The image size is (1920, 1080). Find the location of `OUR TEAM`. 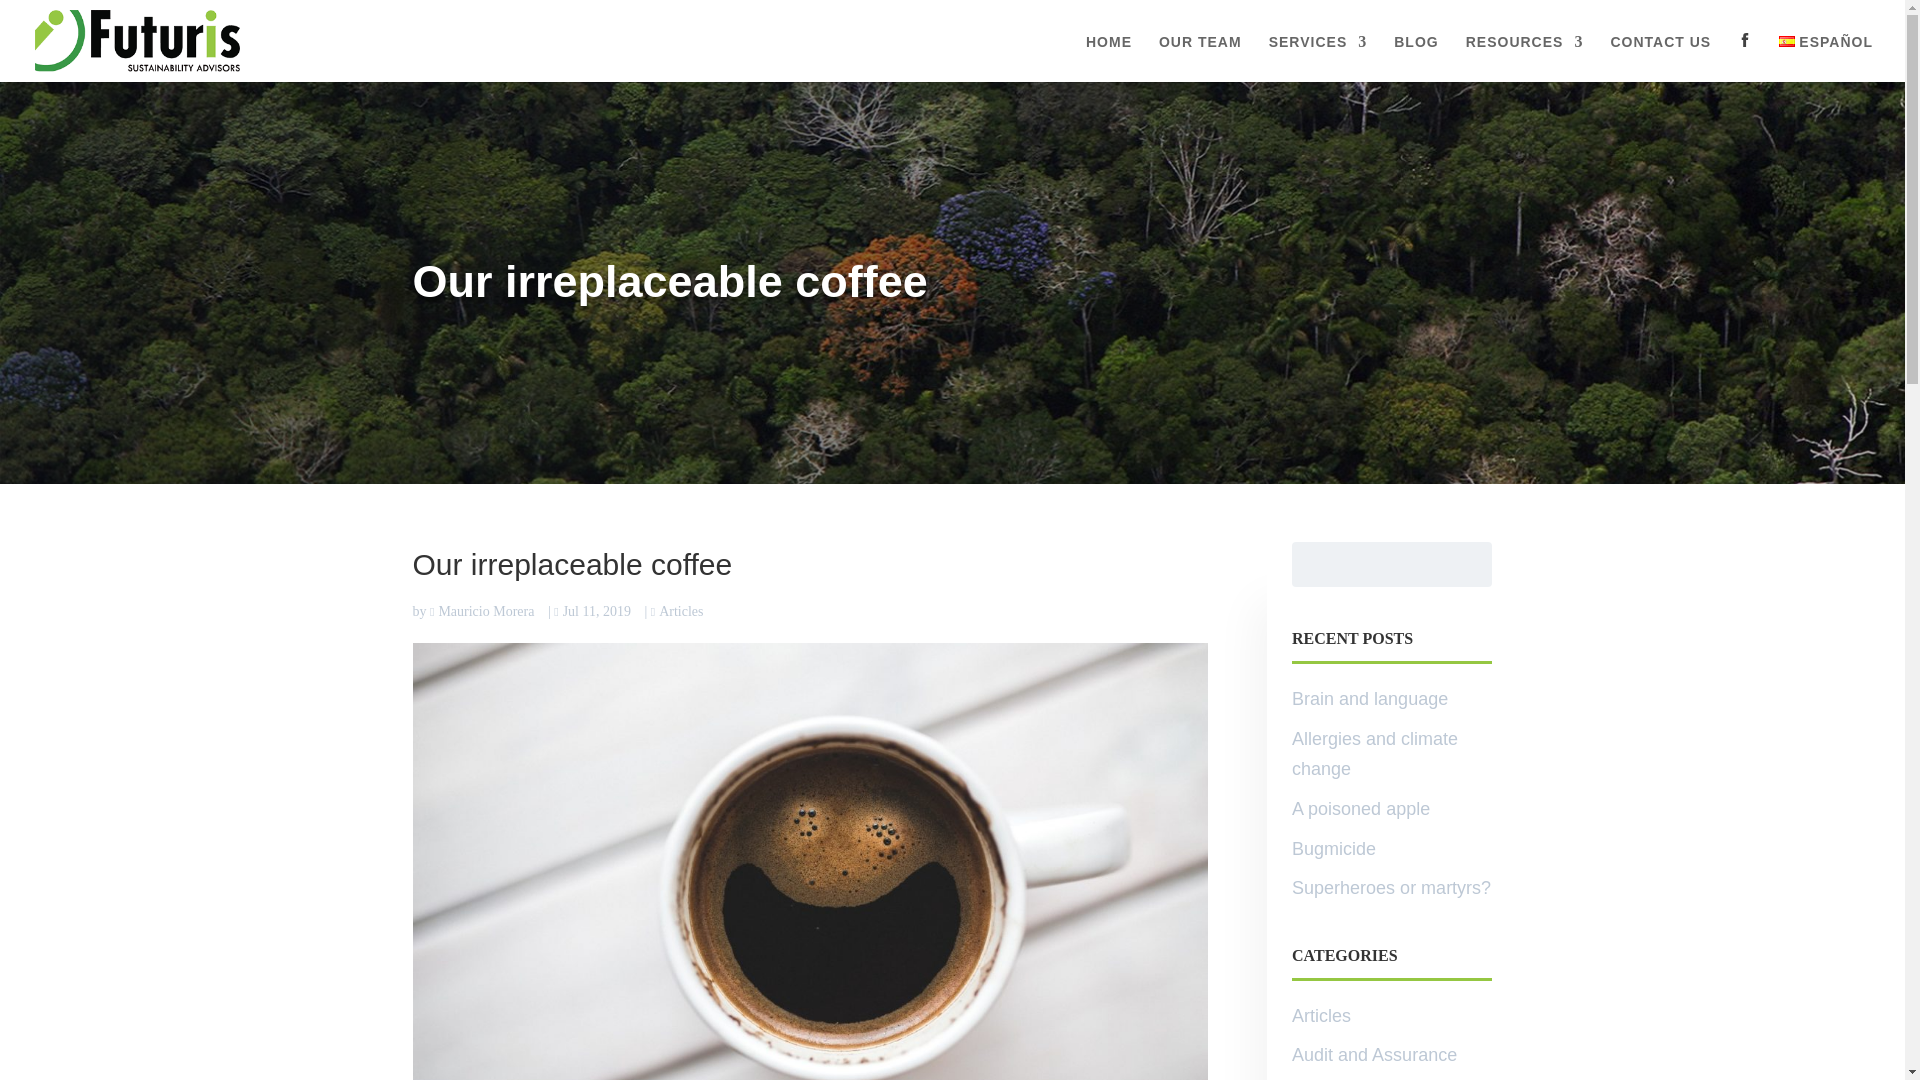

OUR TEAM is located at coordinates (1200, 58).